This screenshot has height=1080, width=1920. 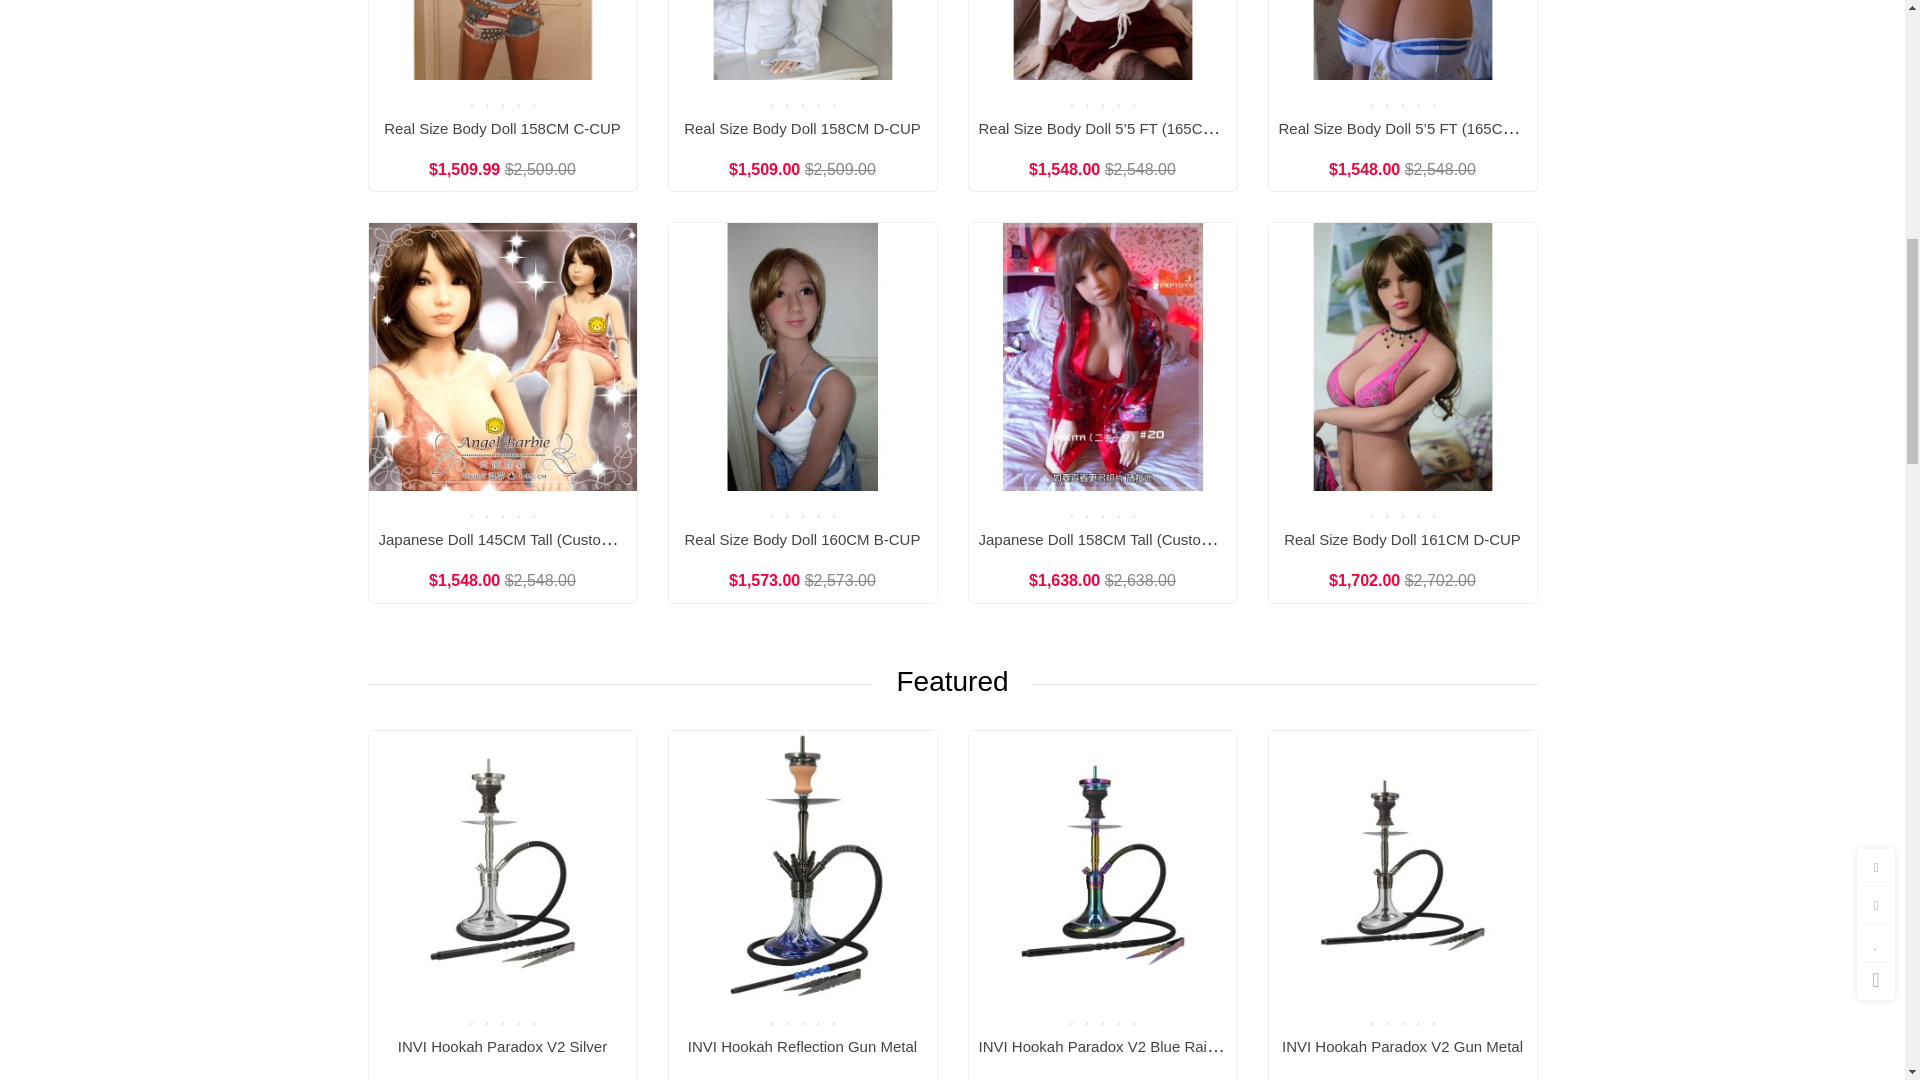 I want to click on Real Size Body Doll 158CM D-CUP, so click(x=802, y=40).